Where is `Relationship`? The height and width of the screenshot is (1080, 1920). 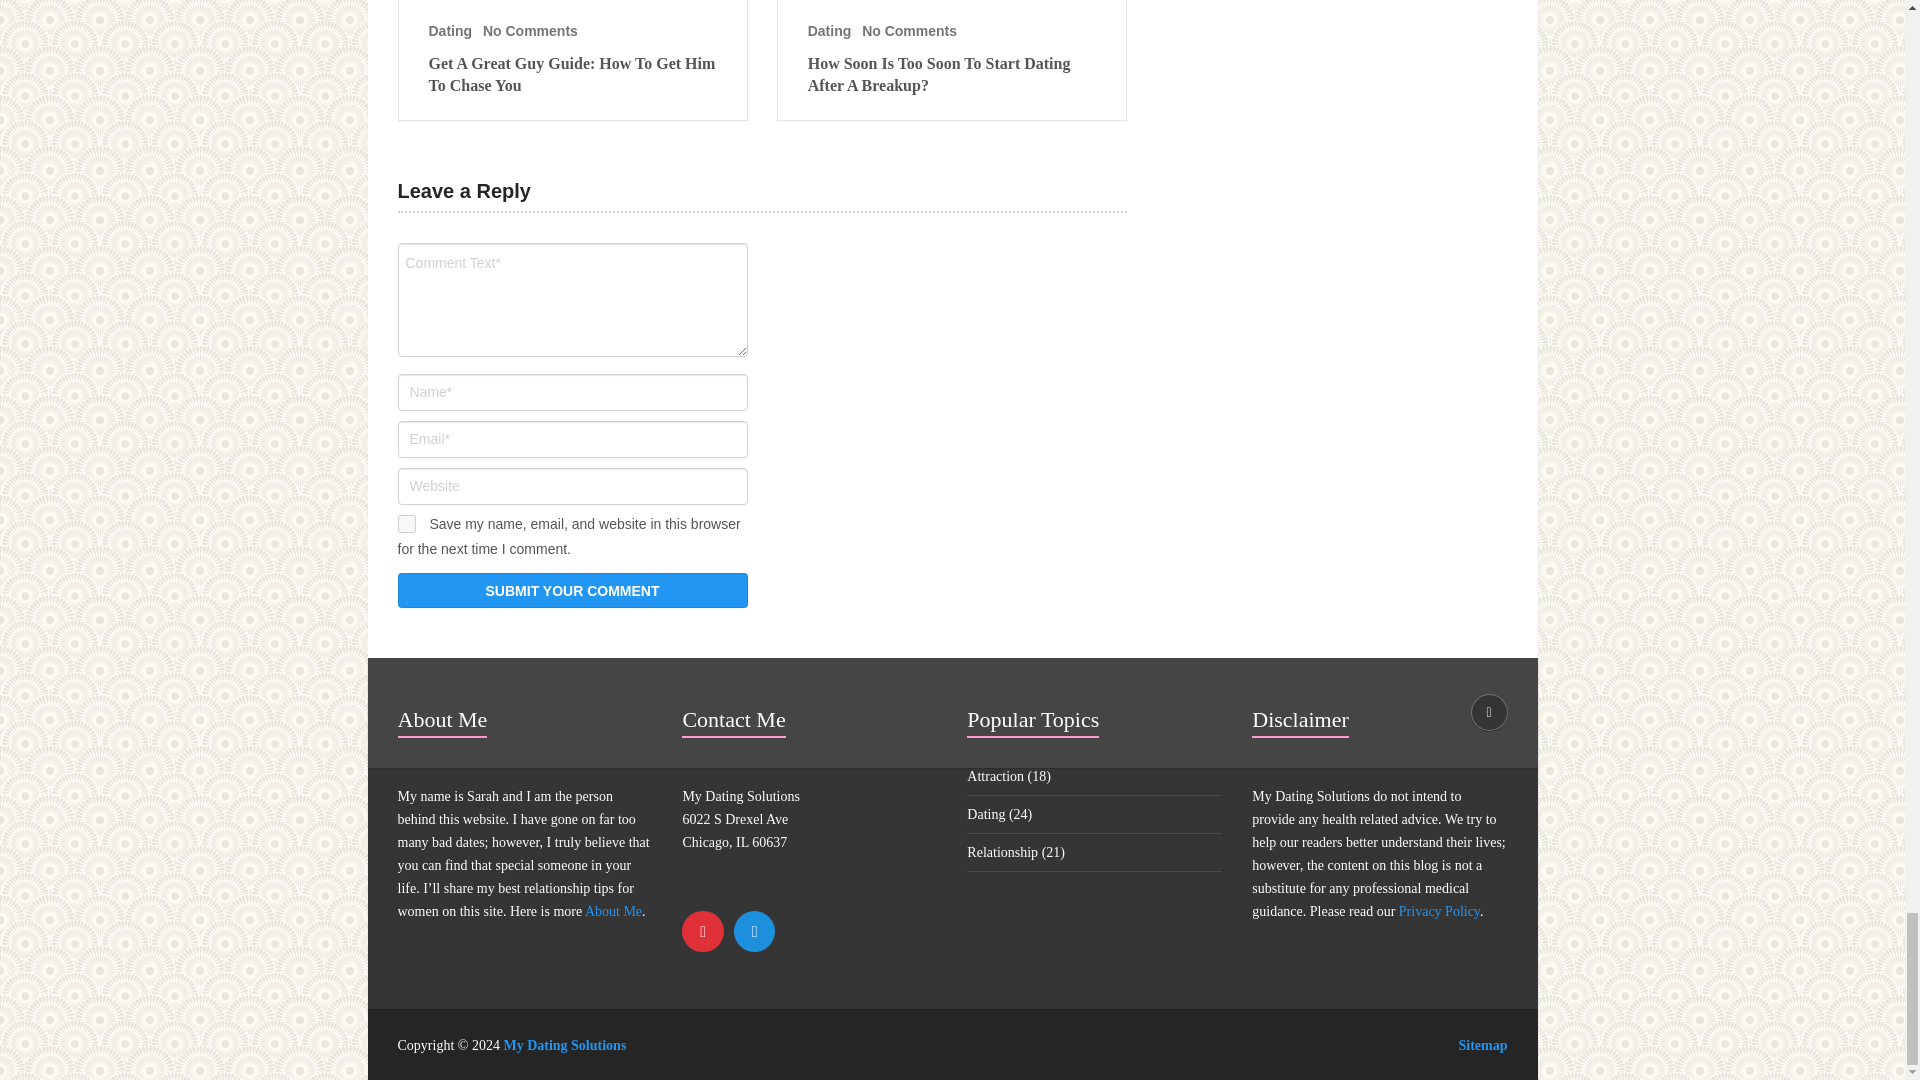
Relationship is located at coordinates (1002, 852).